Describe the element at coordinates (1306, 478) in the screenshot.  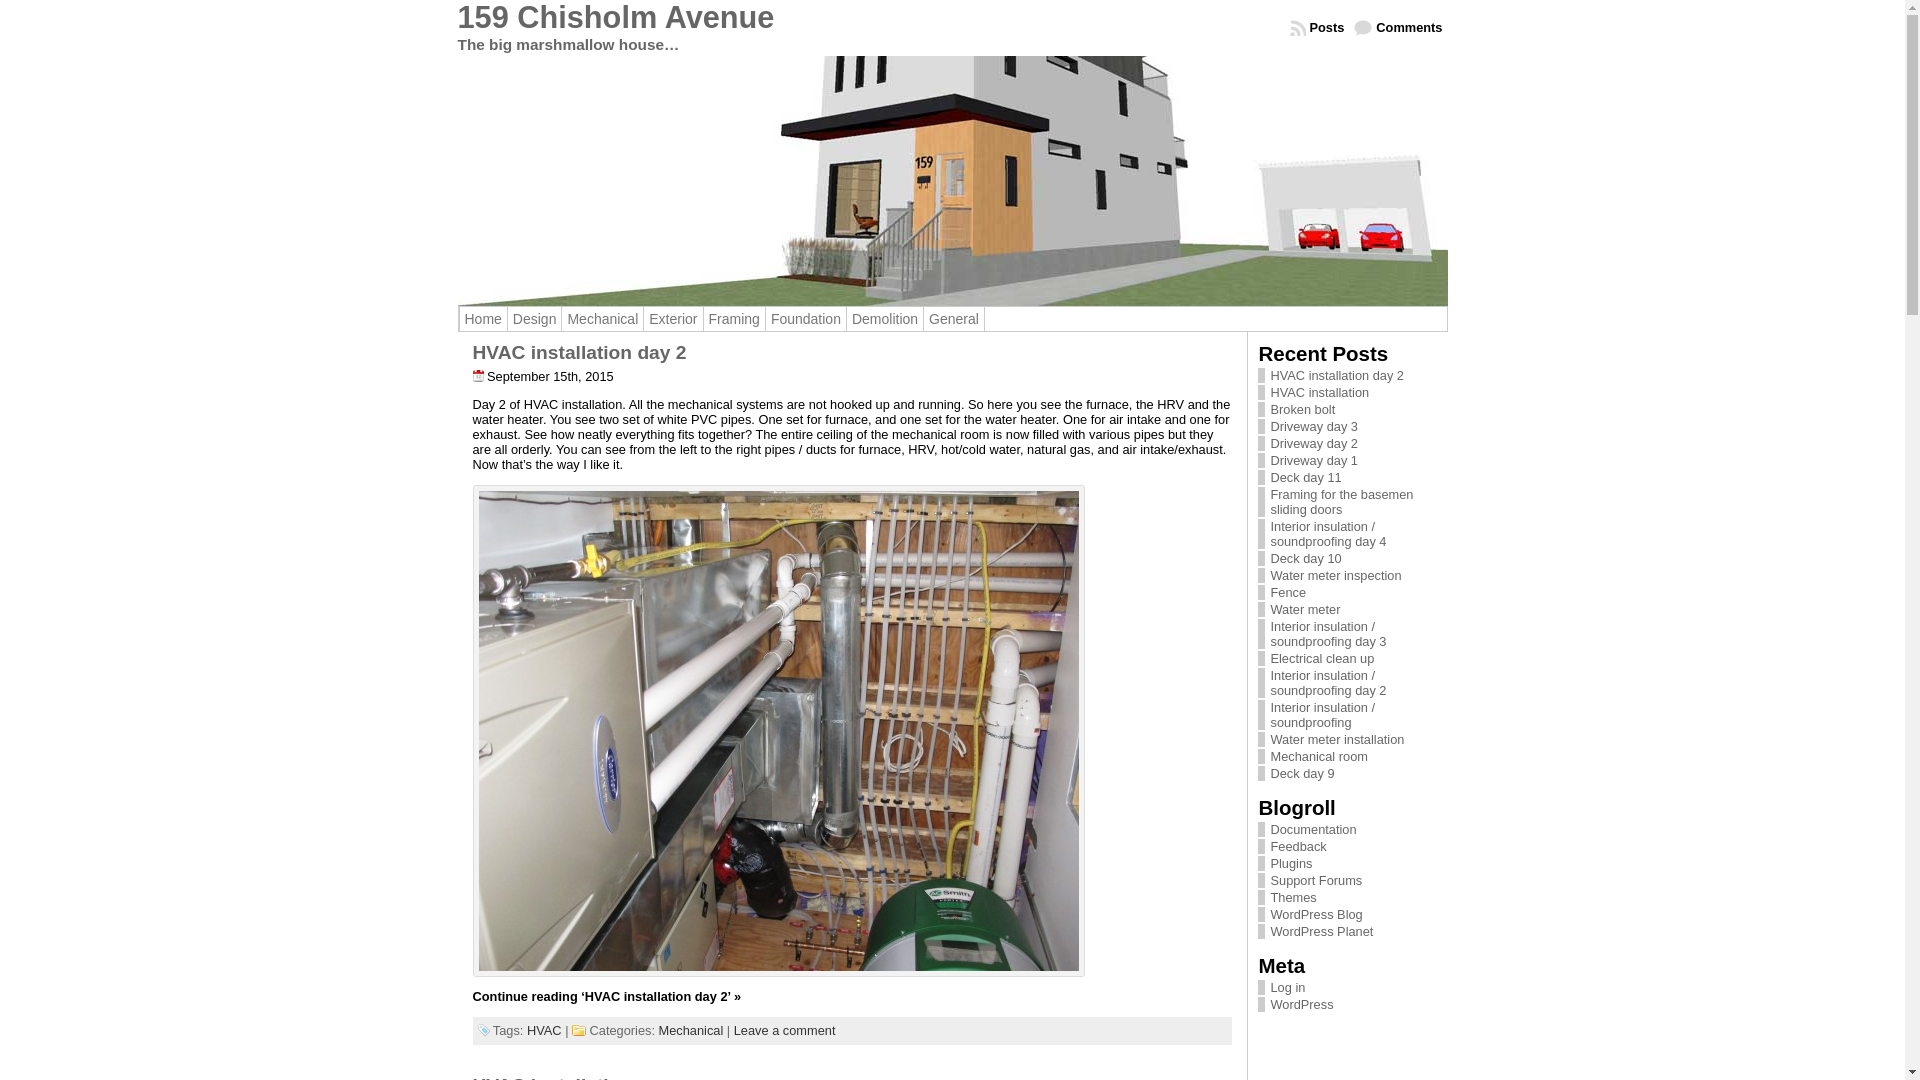
I see `Deck day 11` at that location.